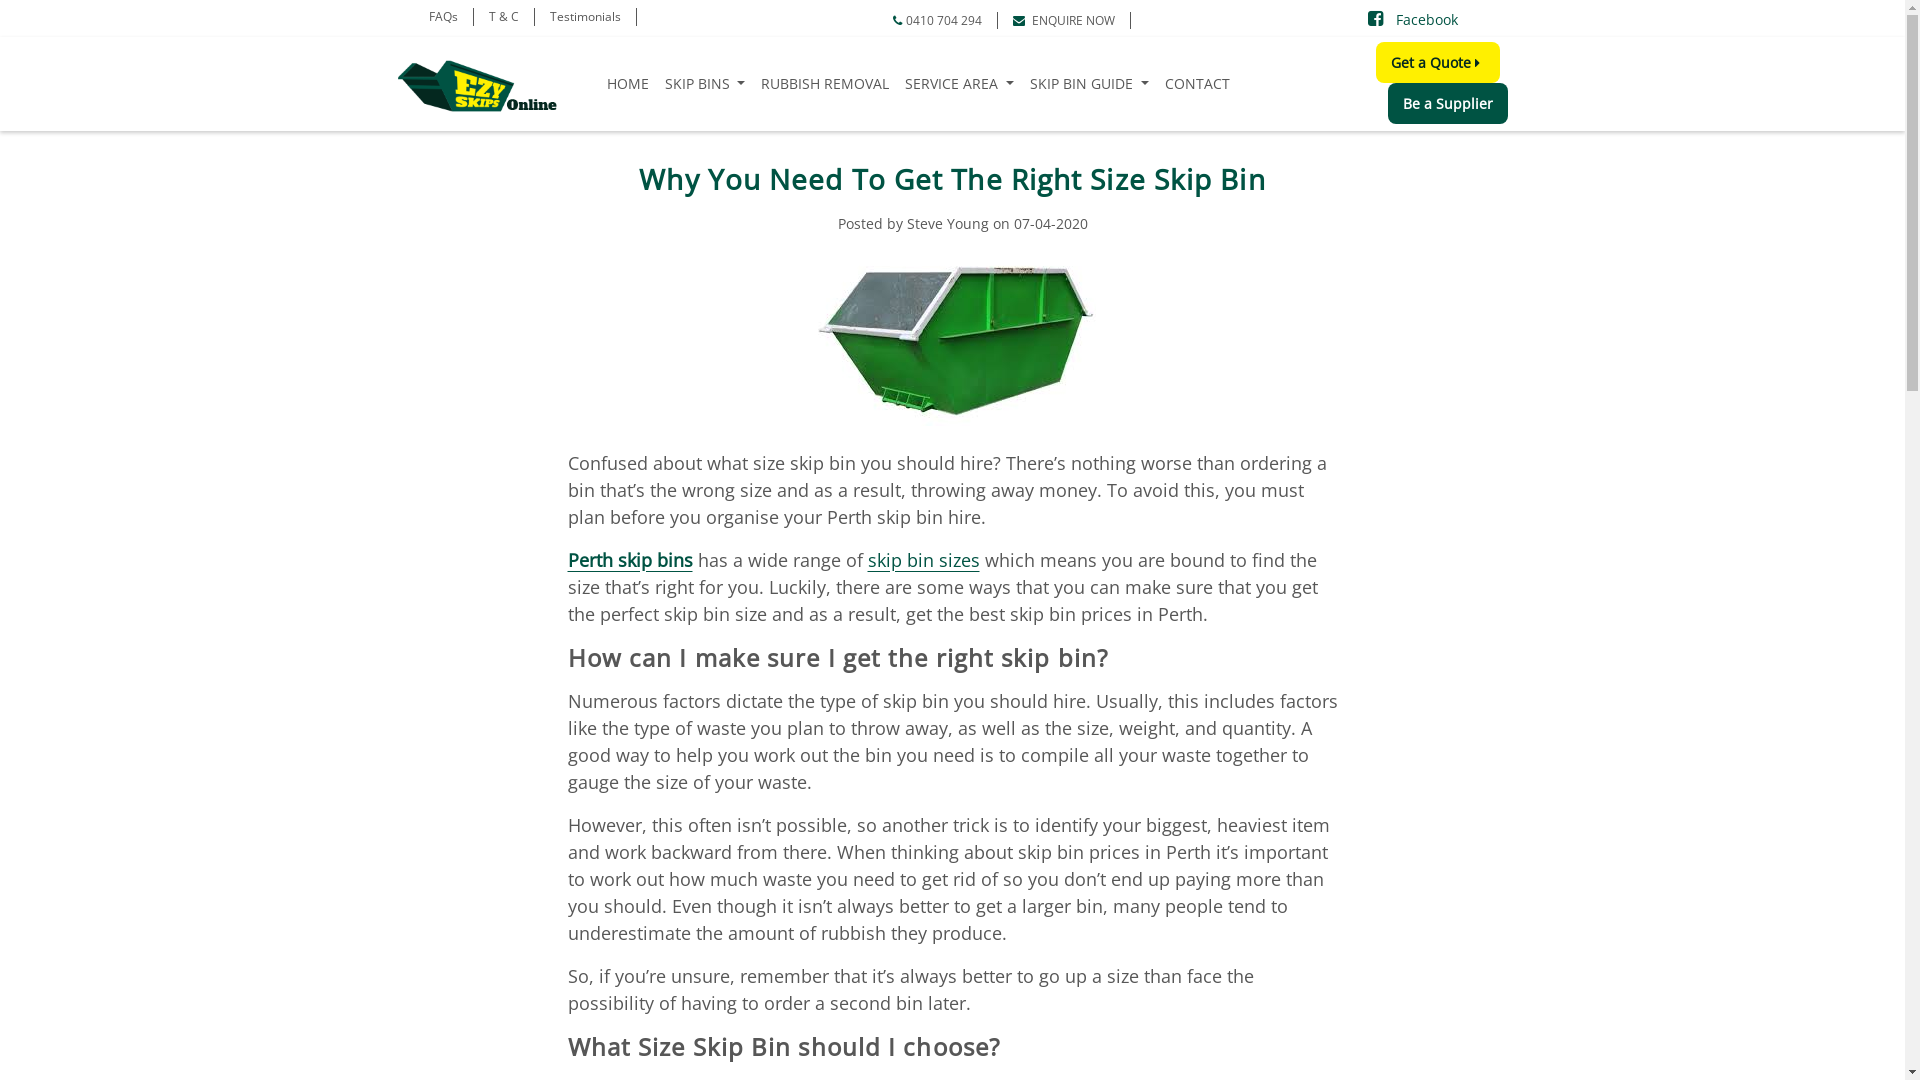 The width and height of the screenshot is (1920, 1080). I want to click on T & C, so click(504, 17).